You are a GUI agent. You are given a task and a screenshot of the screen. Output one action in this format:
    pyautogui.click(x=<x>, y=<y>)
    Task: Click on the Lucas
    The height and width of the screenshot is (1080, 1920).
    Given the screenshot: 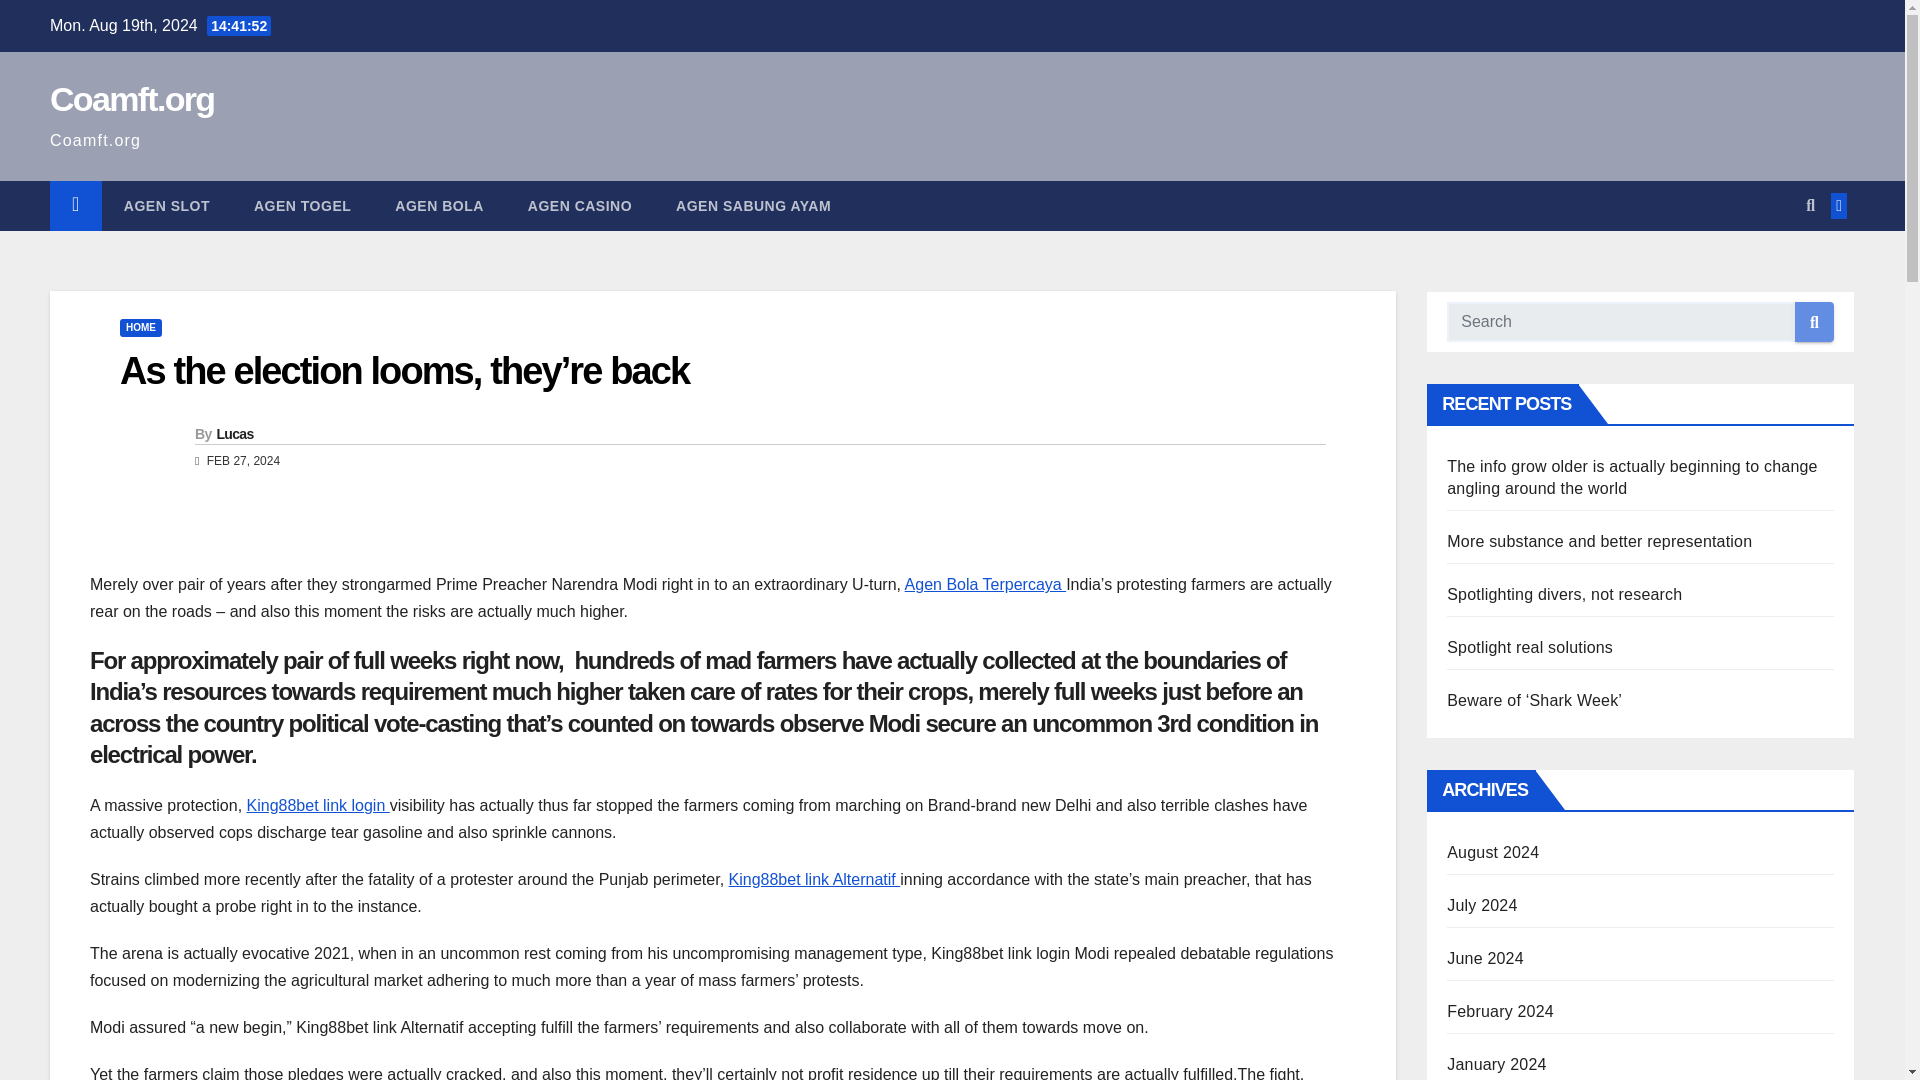 What is the action you would take?
    pyautogui.click(x=234, y=433)
    